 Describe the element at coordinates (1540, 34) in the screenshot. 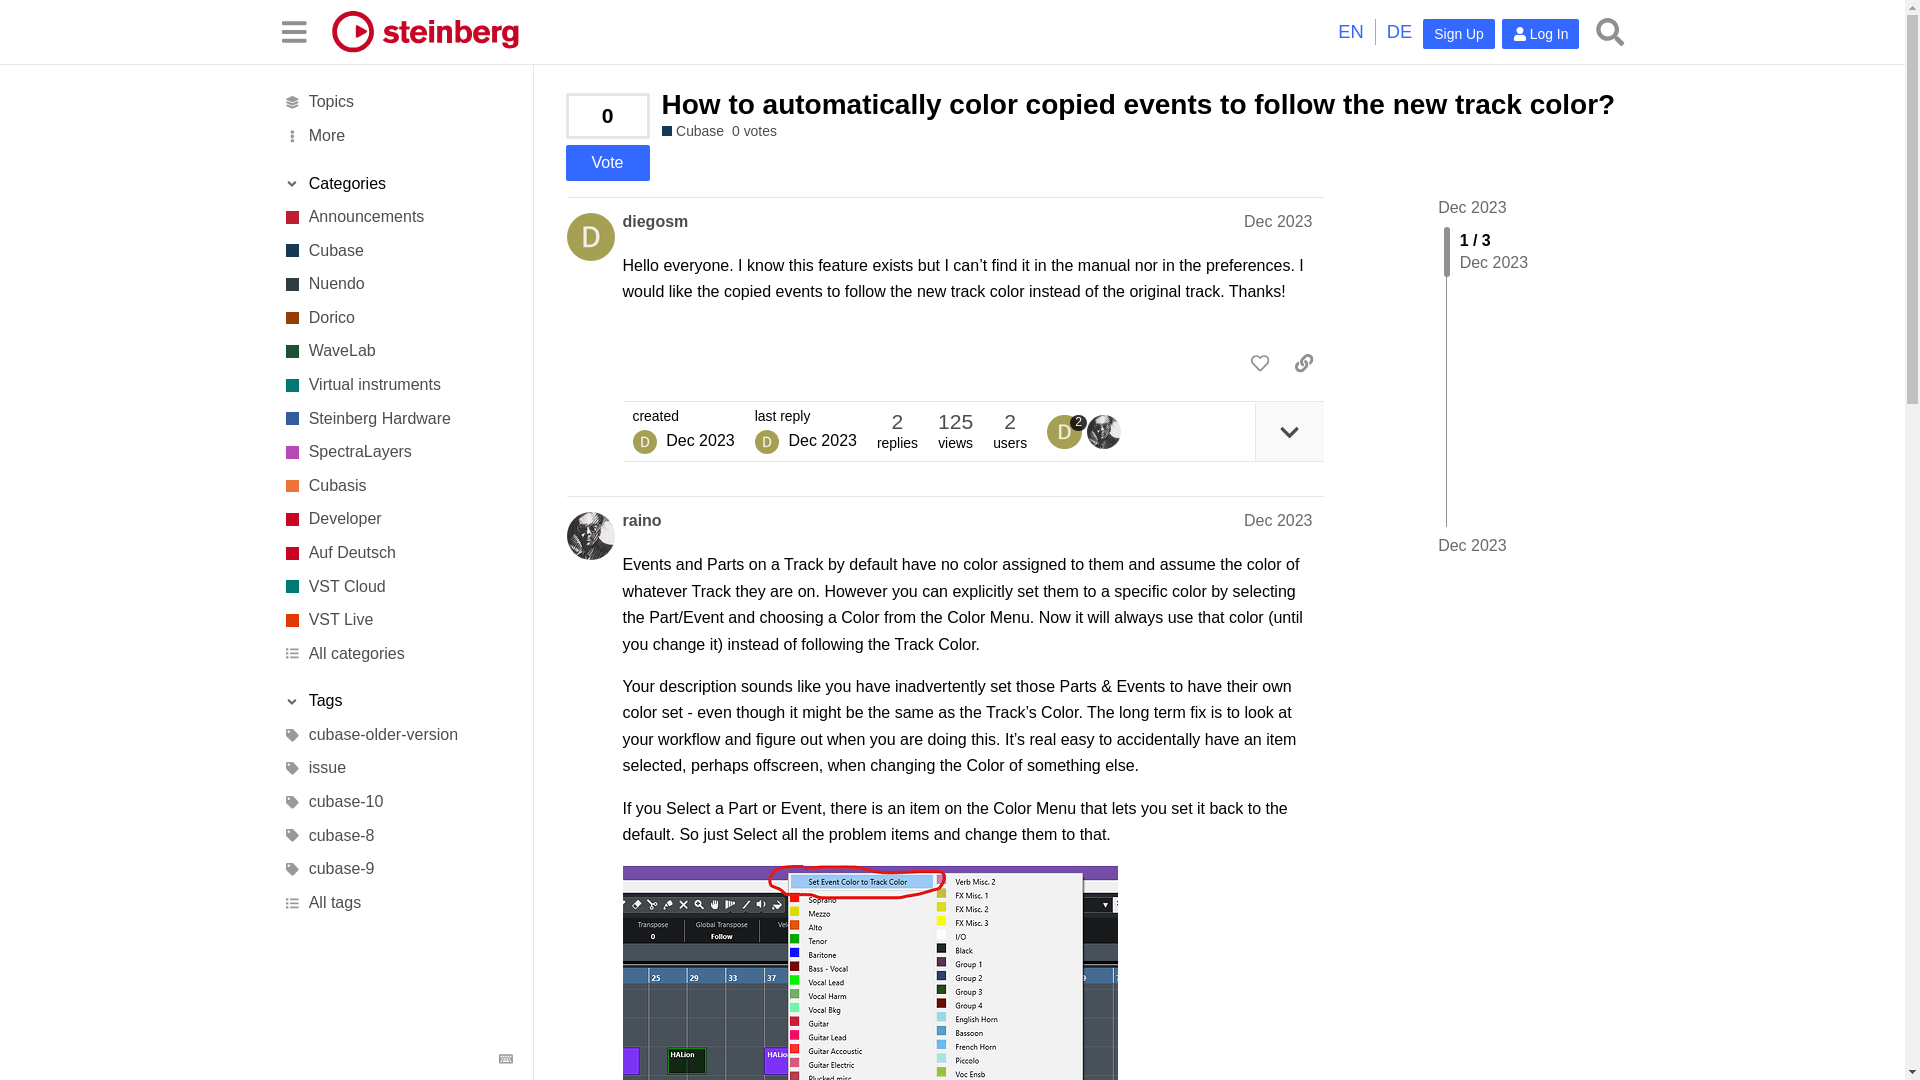

I see `Log In` at that location.